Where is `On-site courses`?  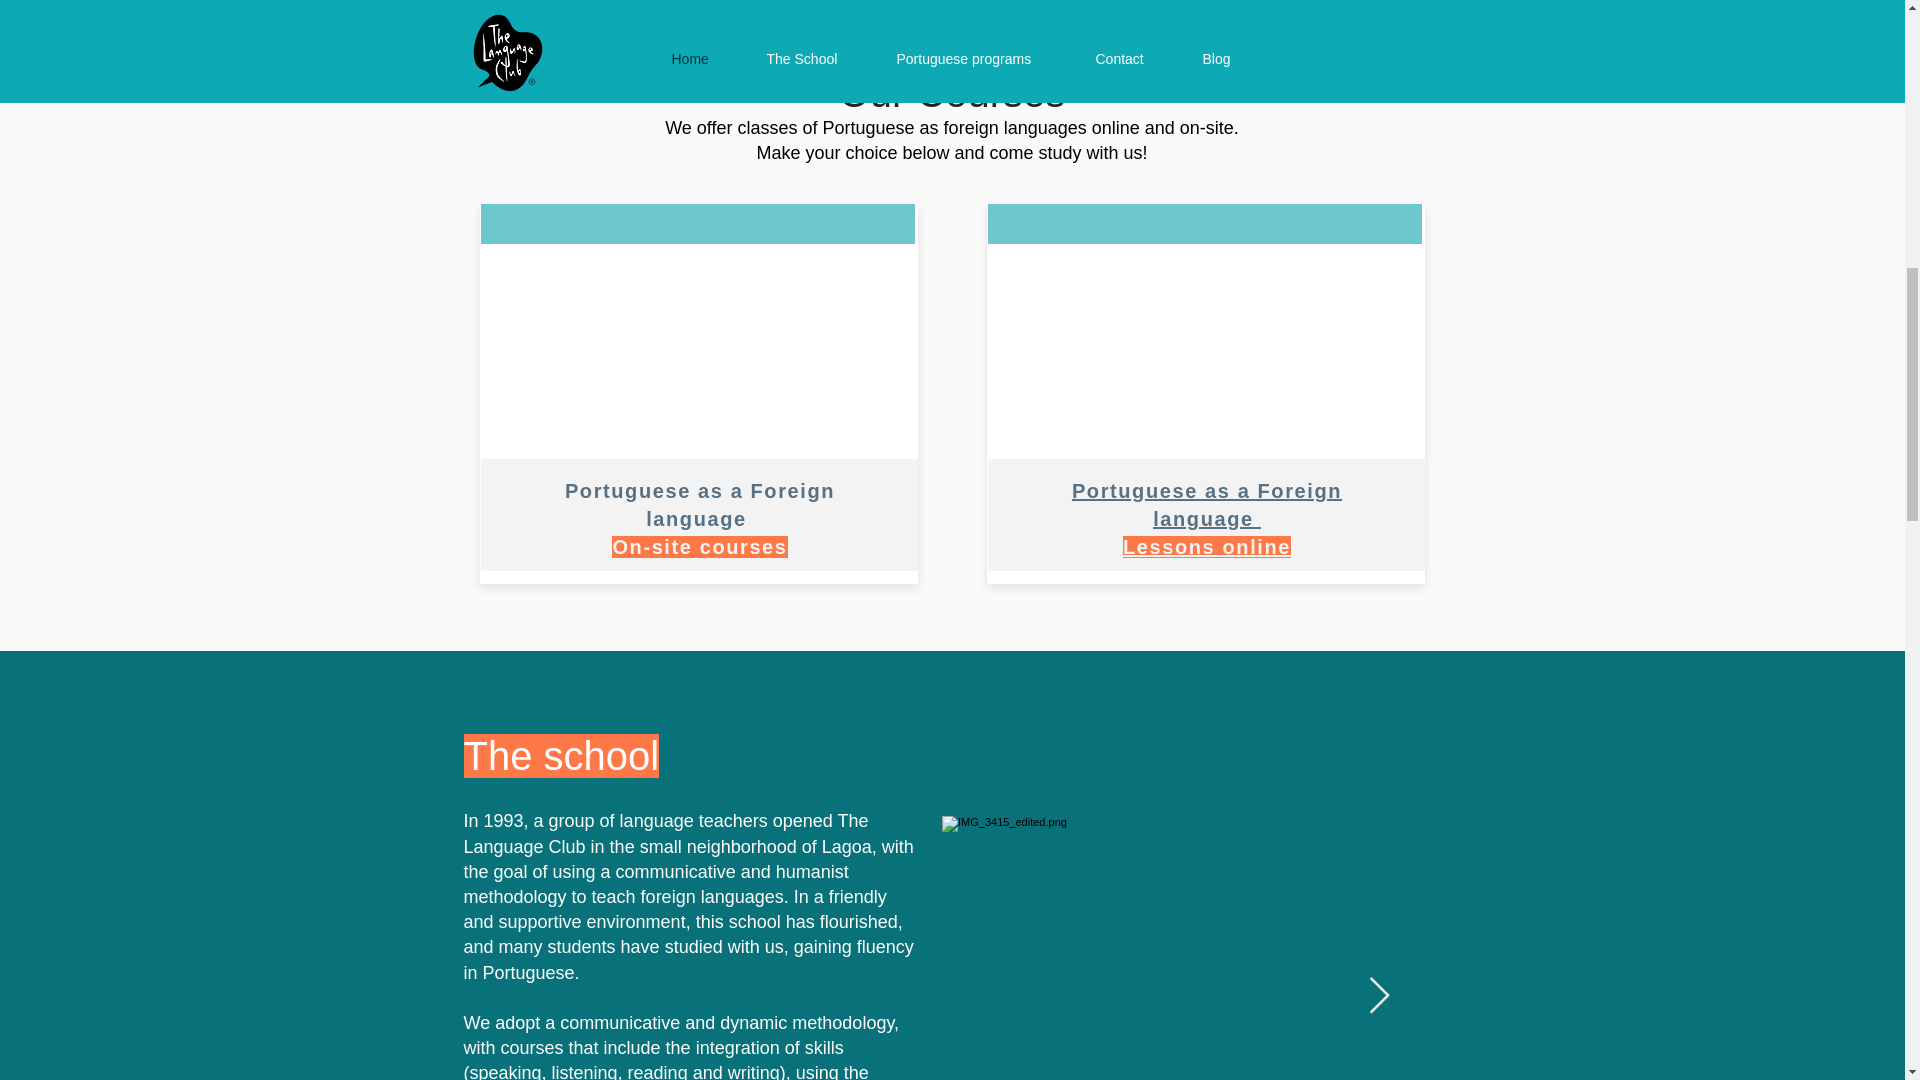
On-site courses is located at coordinates (700, 546).